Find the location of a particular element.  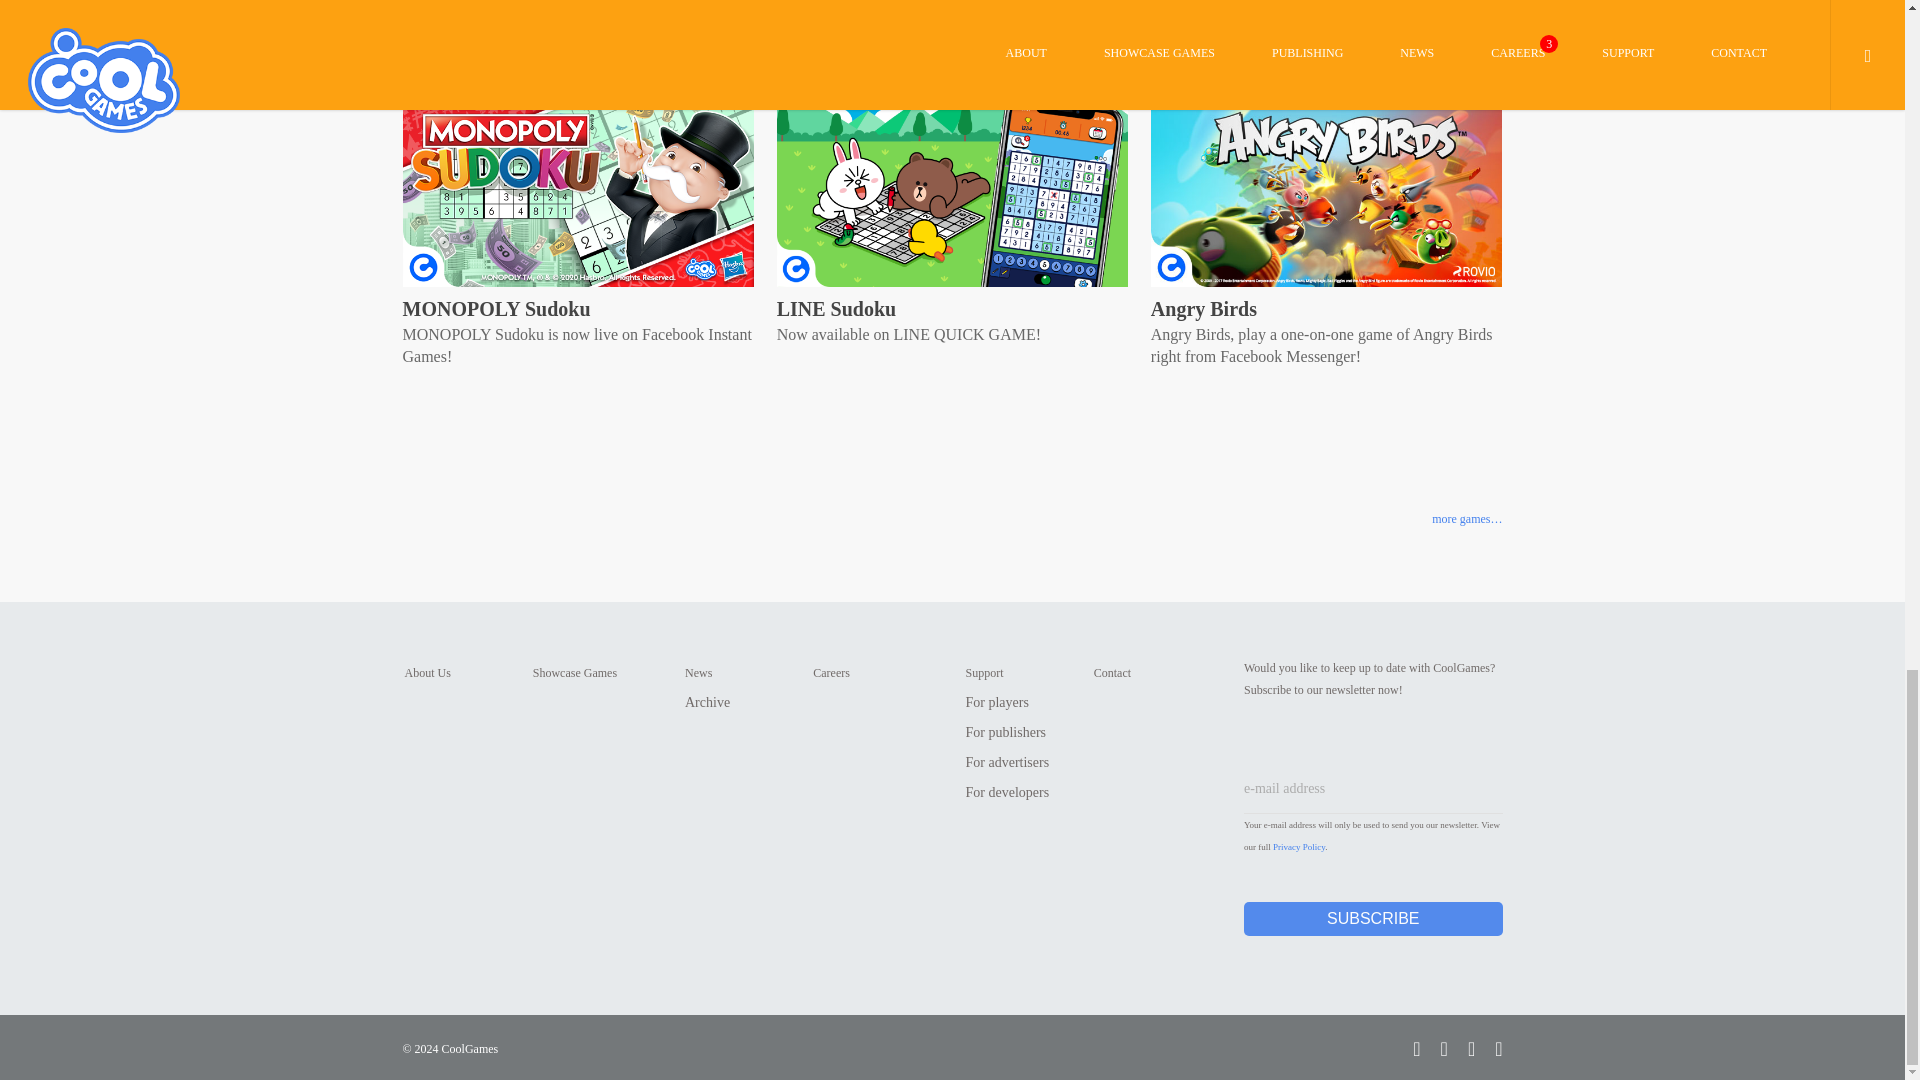

Support is located at coordinates (984, 673).